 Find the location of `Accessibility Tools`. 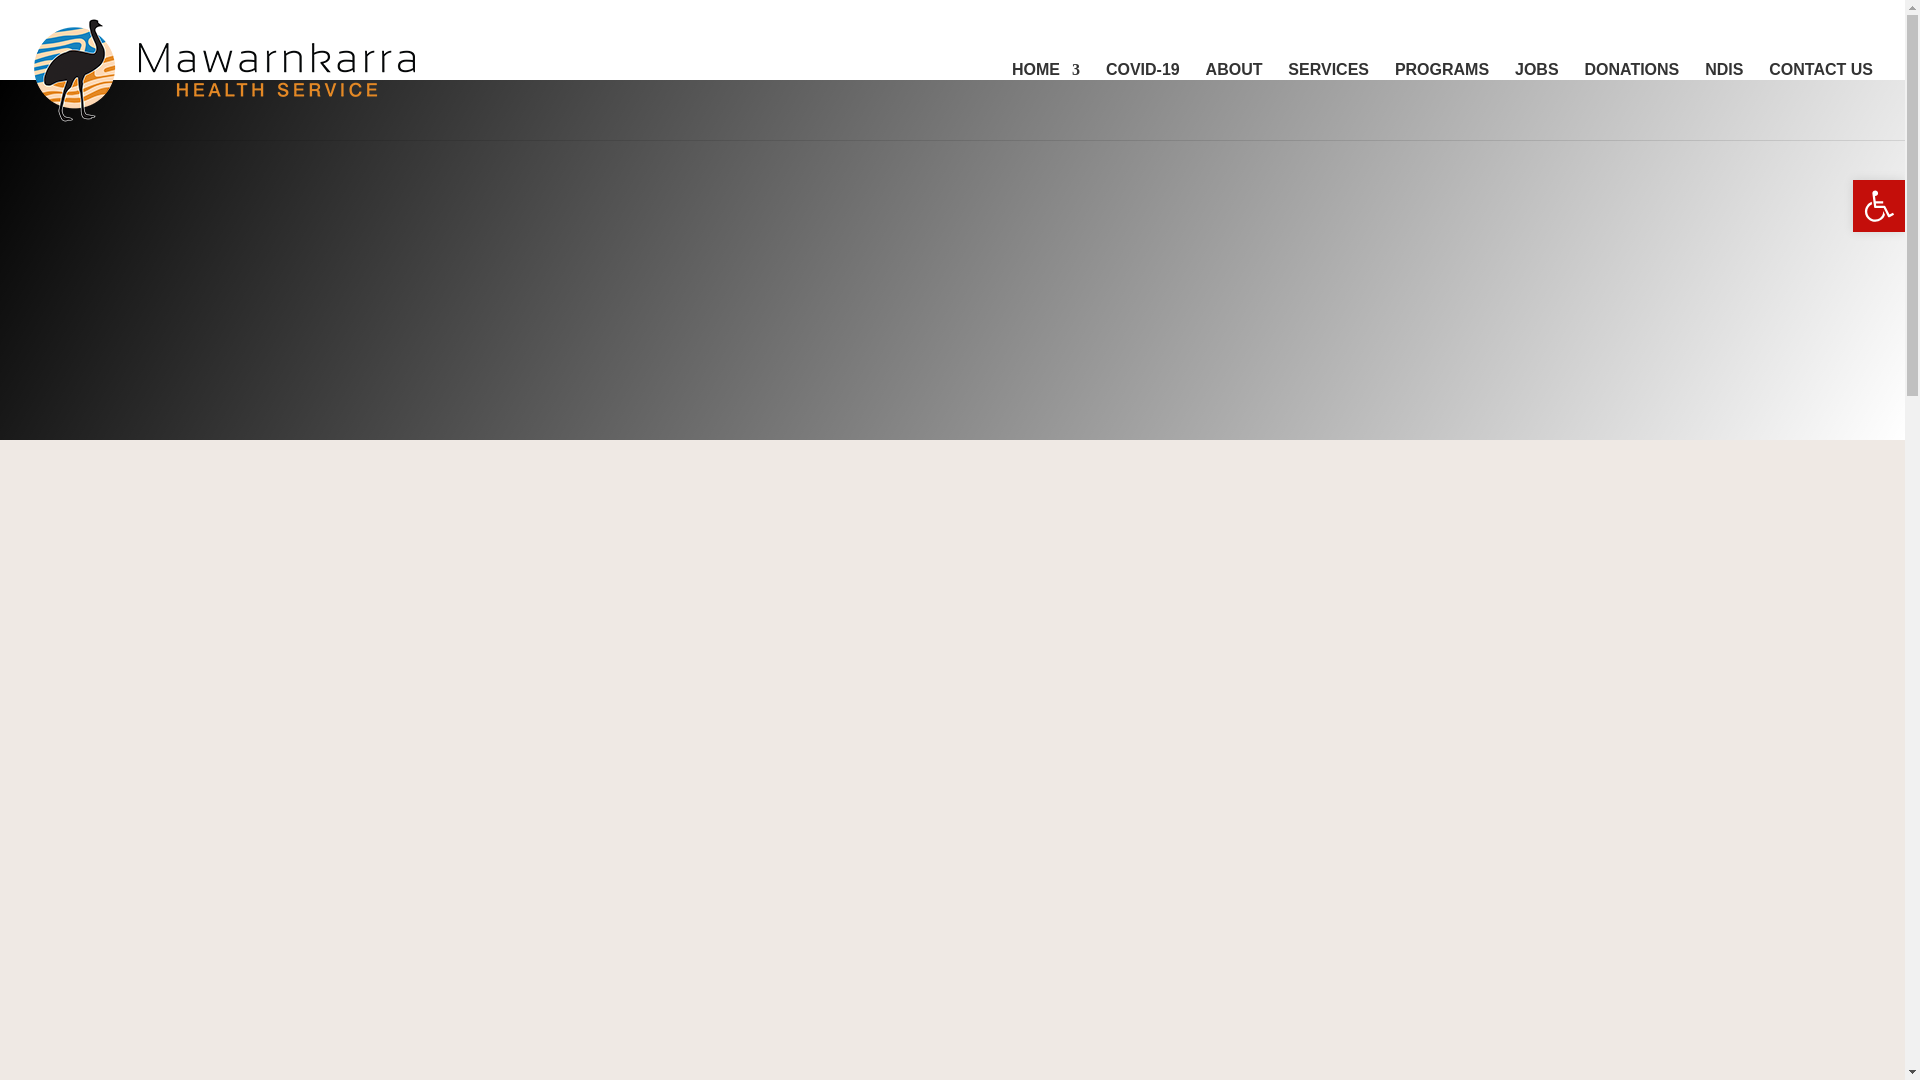

Accessibility Tools is located at coordinates (1878, 206).